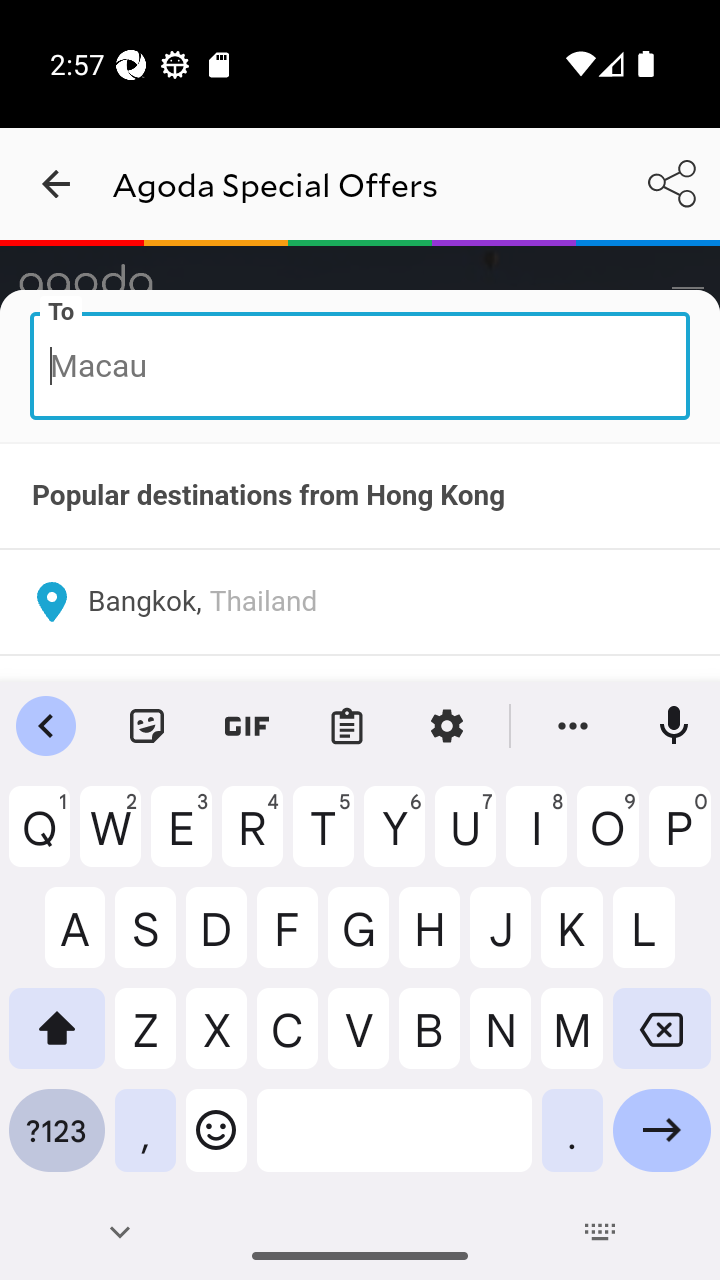 This screenshot has width=720, height=1280. Describe the element at coordinates (56, 184) in the screenshot. I see `navigation_button` at that location.